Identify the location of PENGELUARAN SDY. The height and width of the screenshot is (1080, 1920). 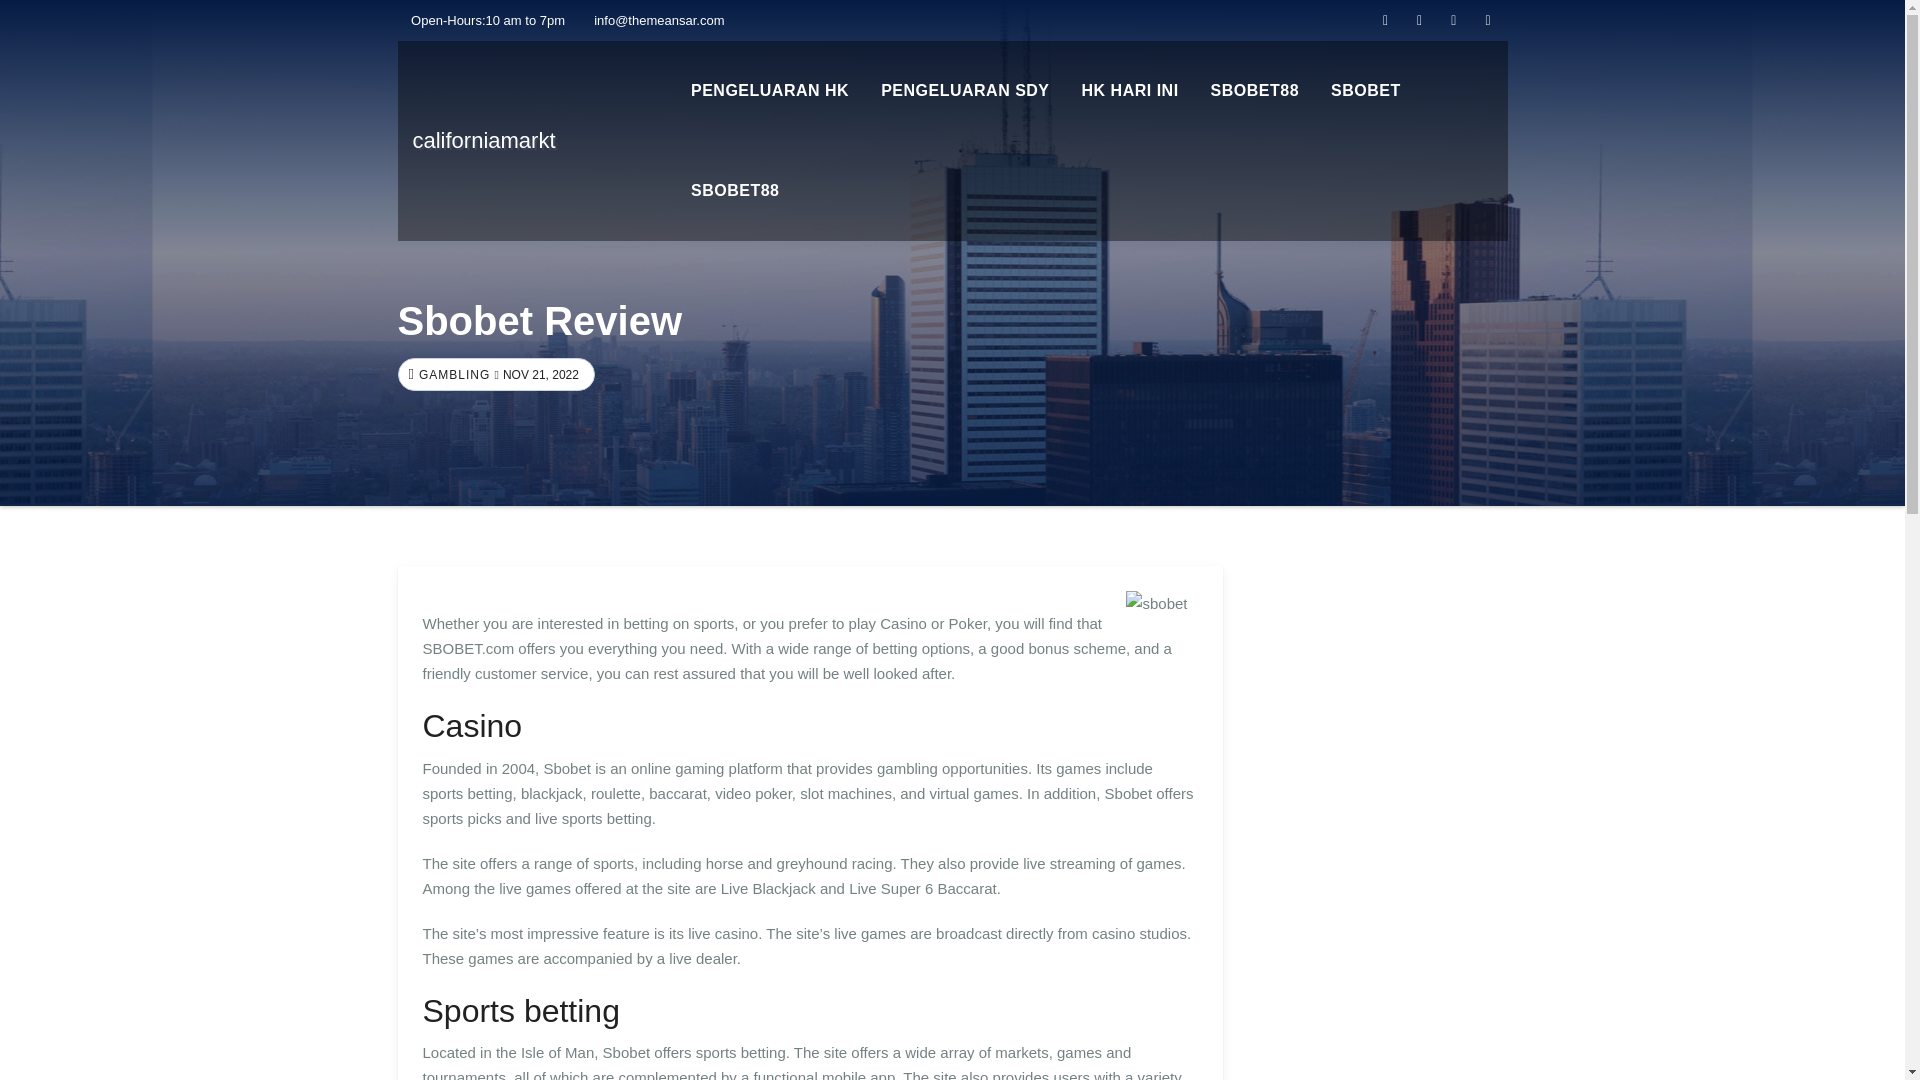
(965, 91).